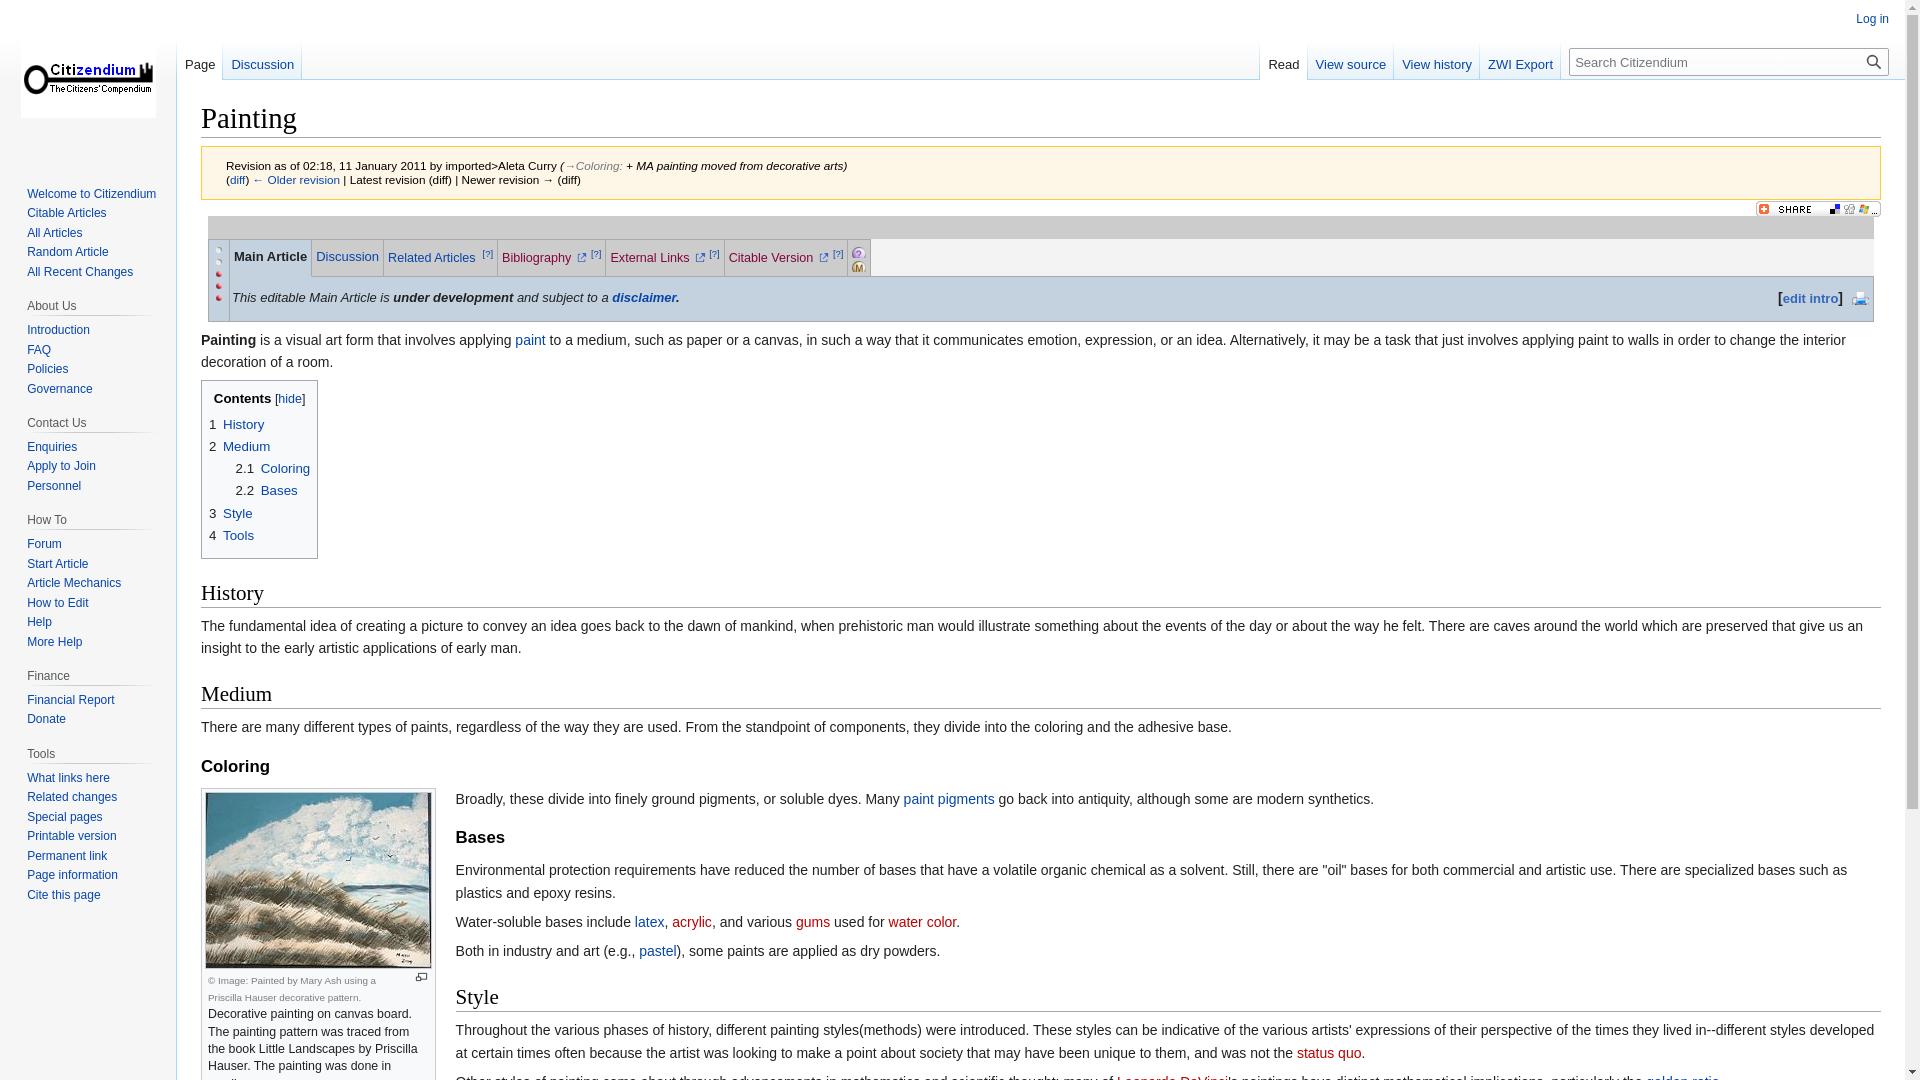  Describe the element at coordinates (1811, 298) in the screenshot. I see `edit intro` at that location.